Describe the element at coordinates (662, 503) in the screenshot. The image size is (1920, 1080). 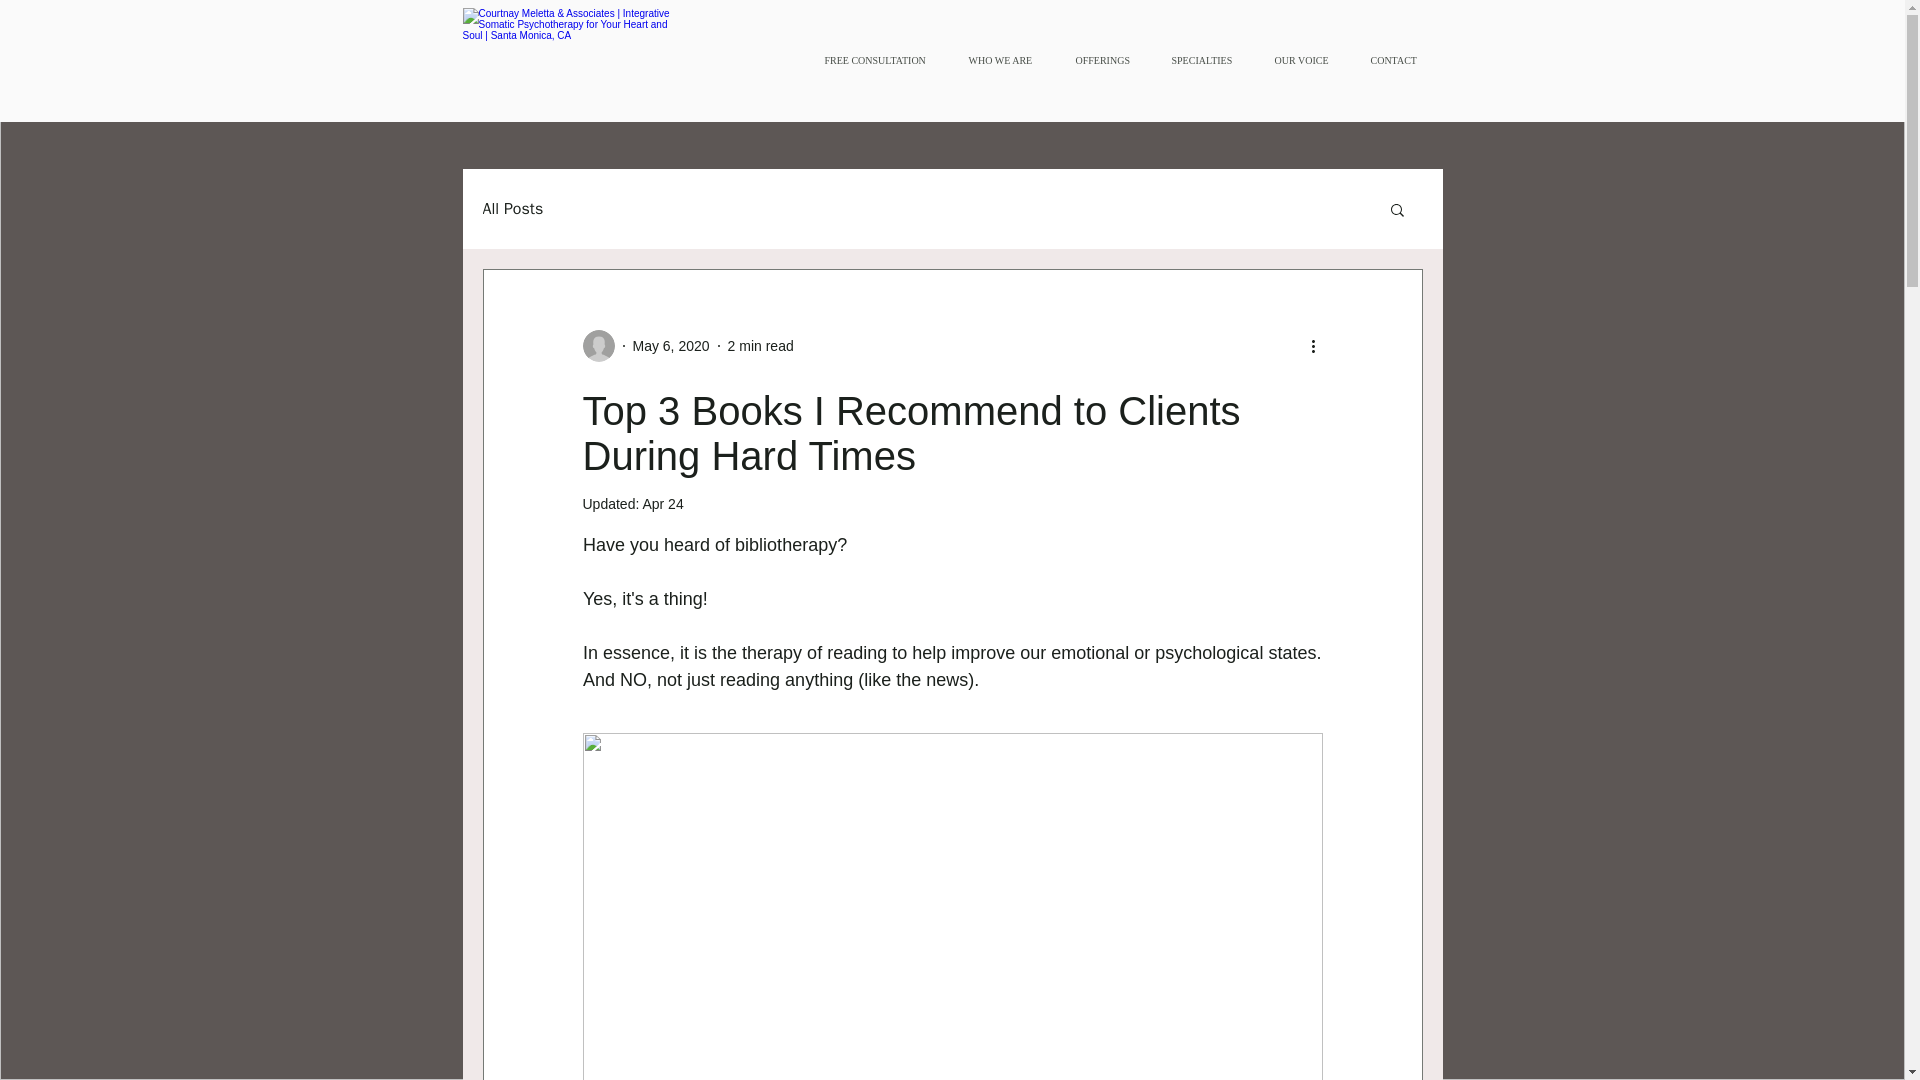
I see `Apr 24` at that location.